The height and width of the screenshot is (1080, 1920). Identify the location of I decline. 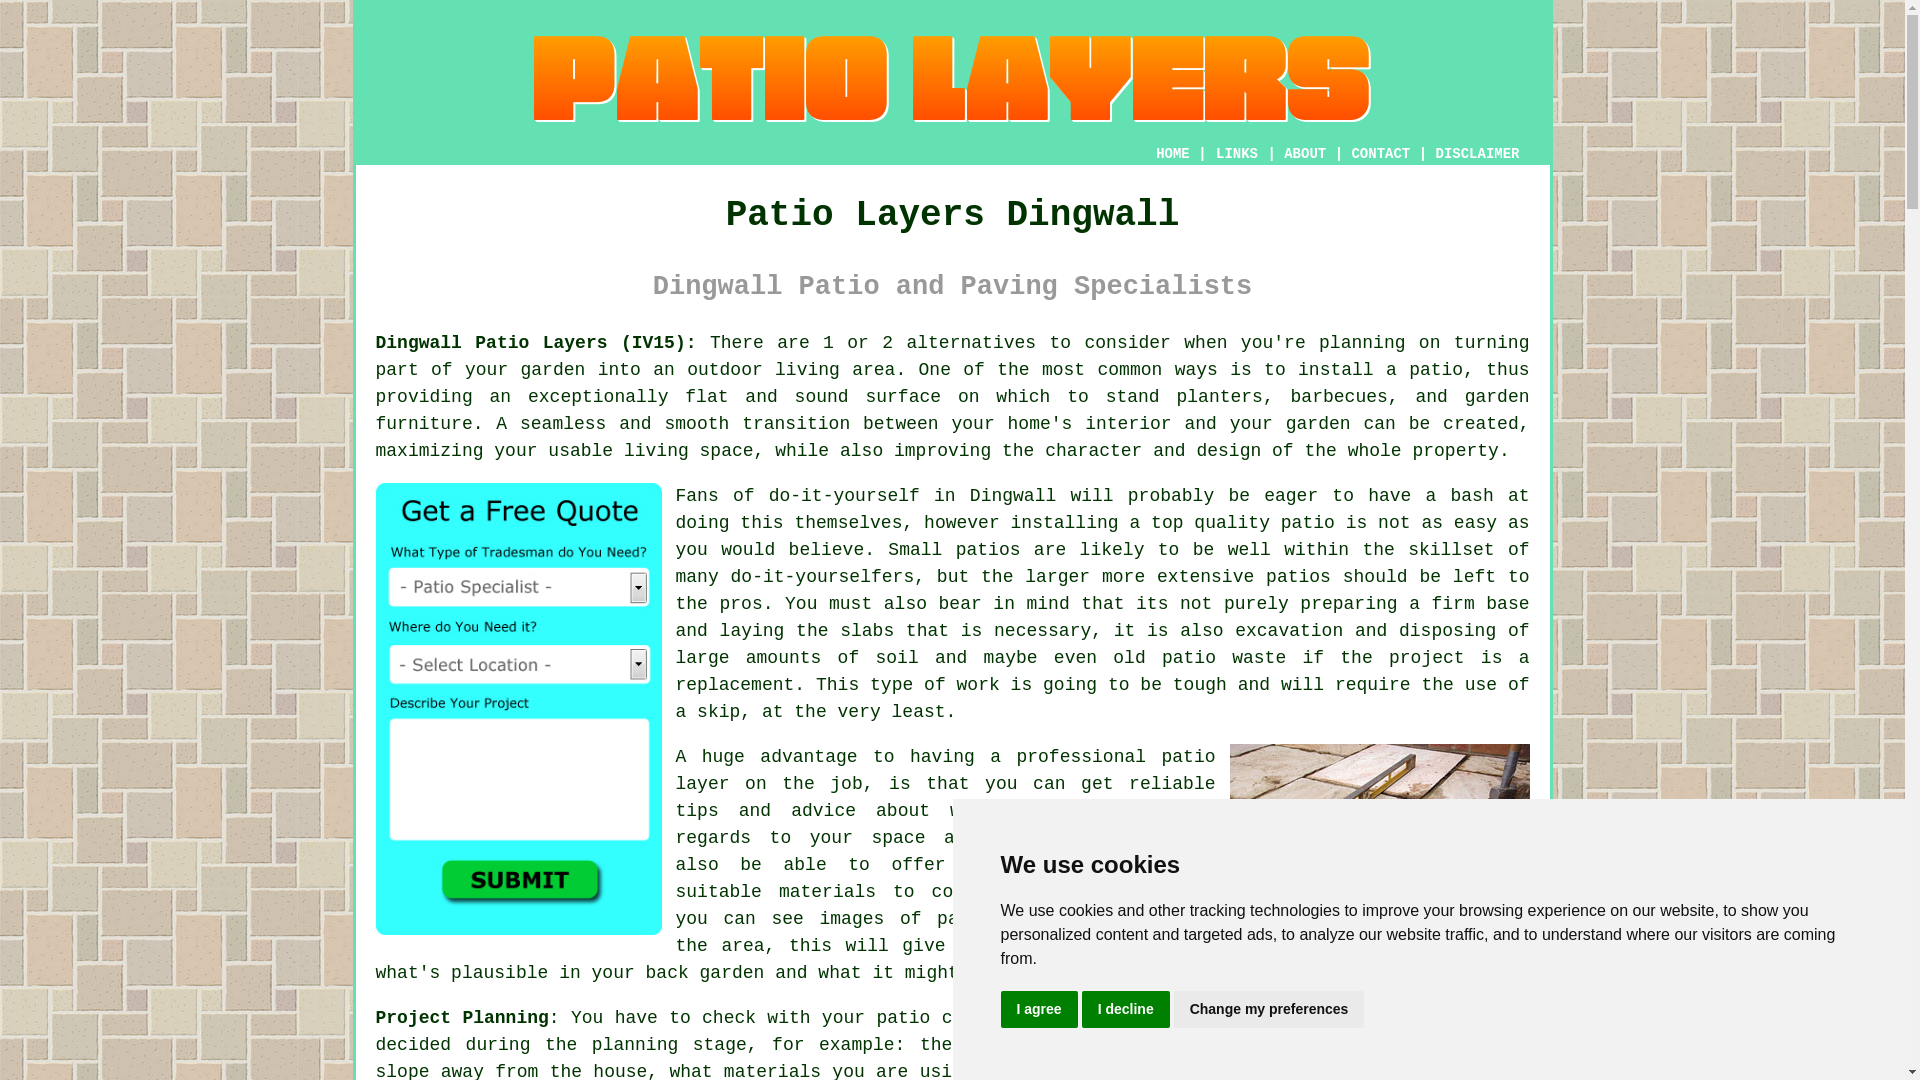
(1126, 1010).